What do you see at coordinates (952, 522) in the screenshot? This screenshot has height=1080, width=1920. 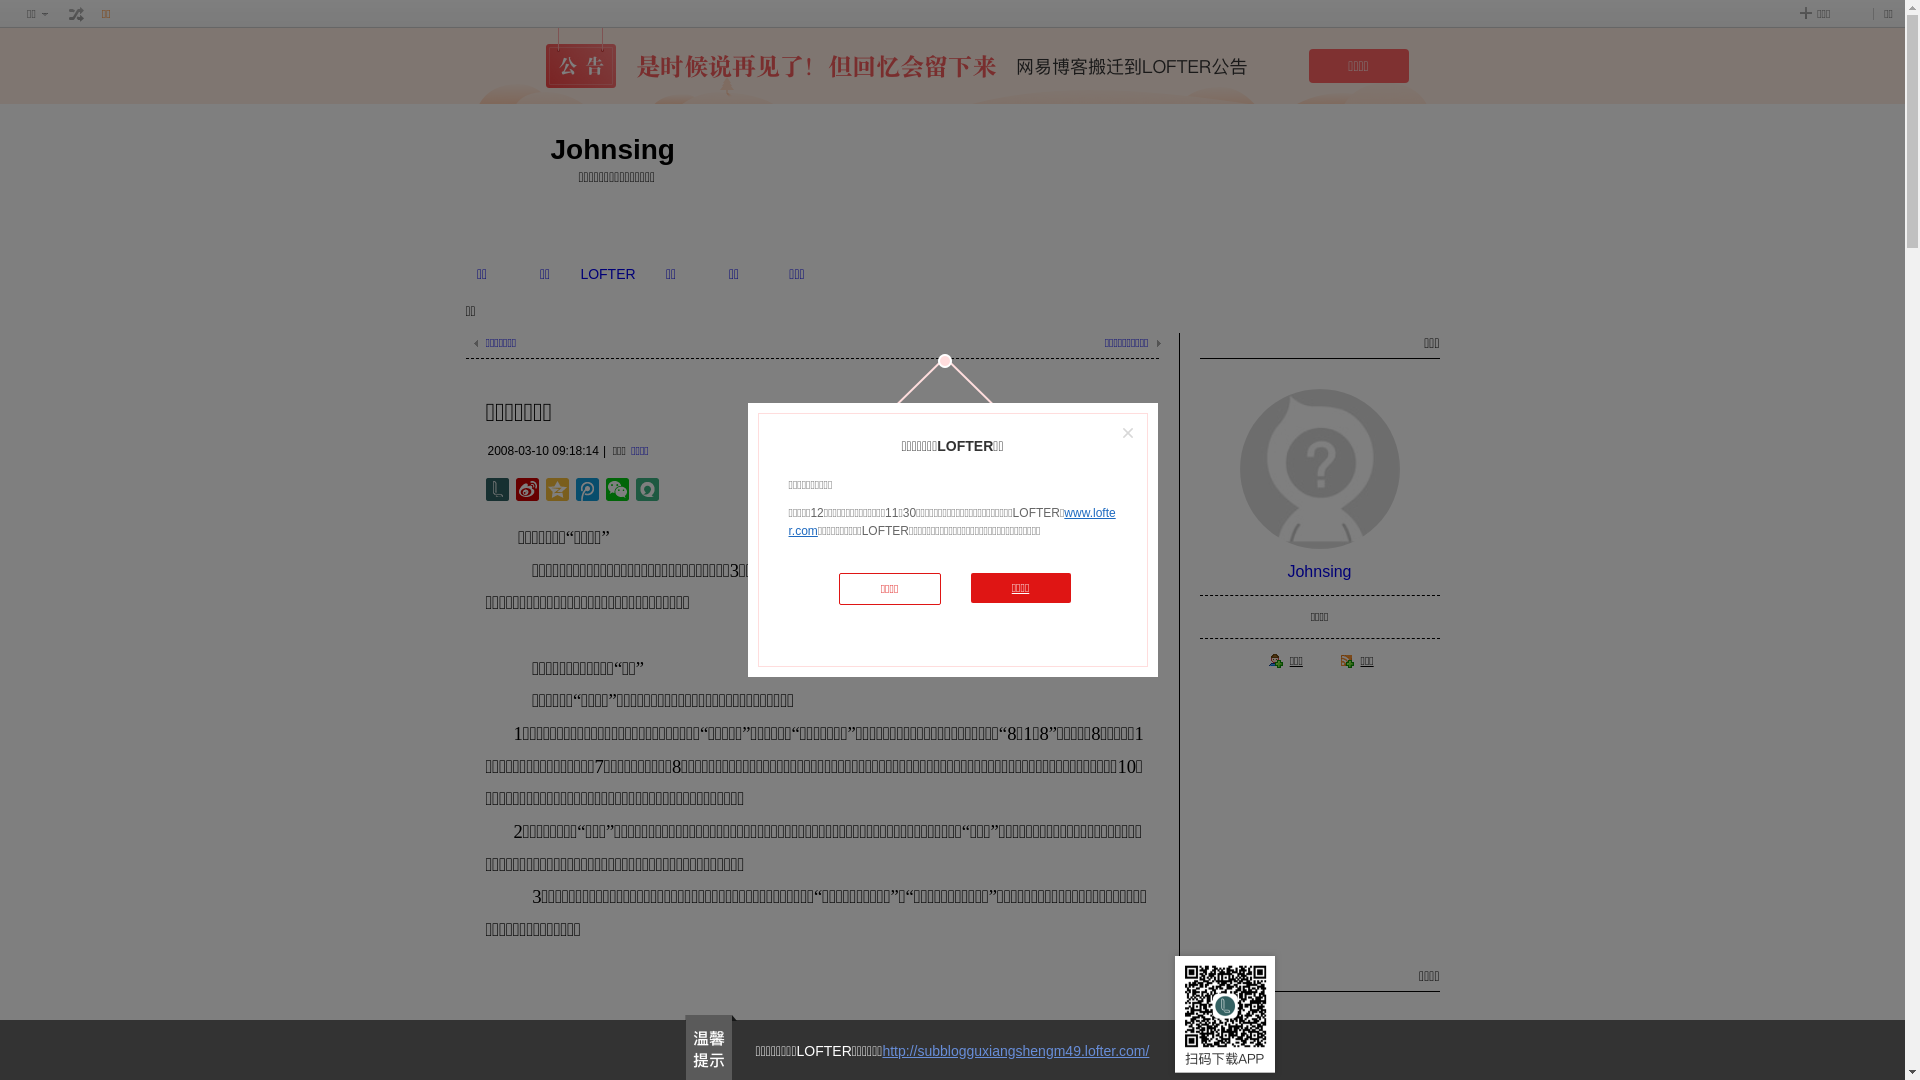 I see `www.lofter.com` at bounding box center [952, 522].